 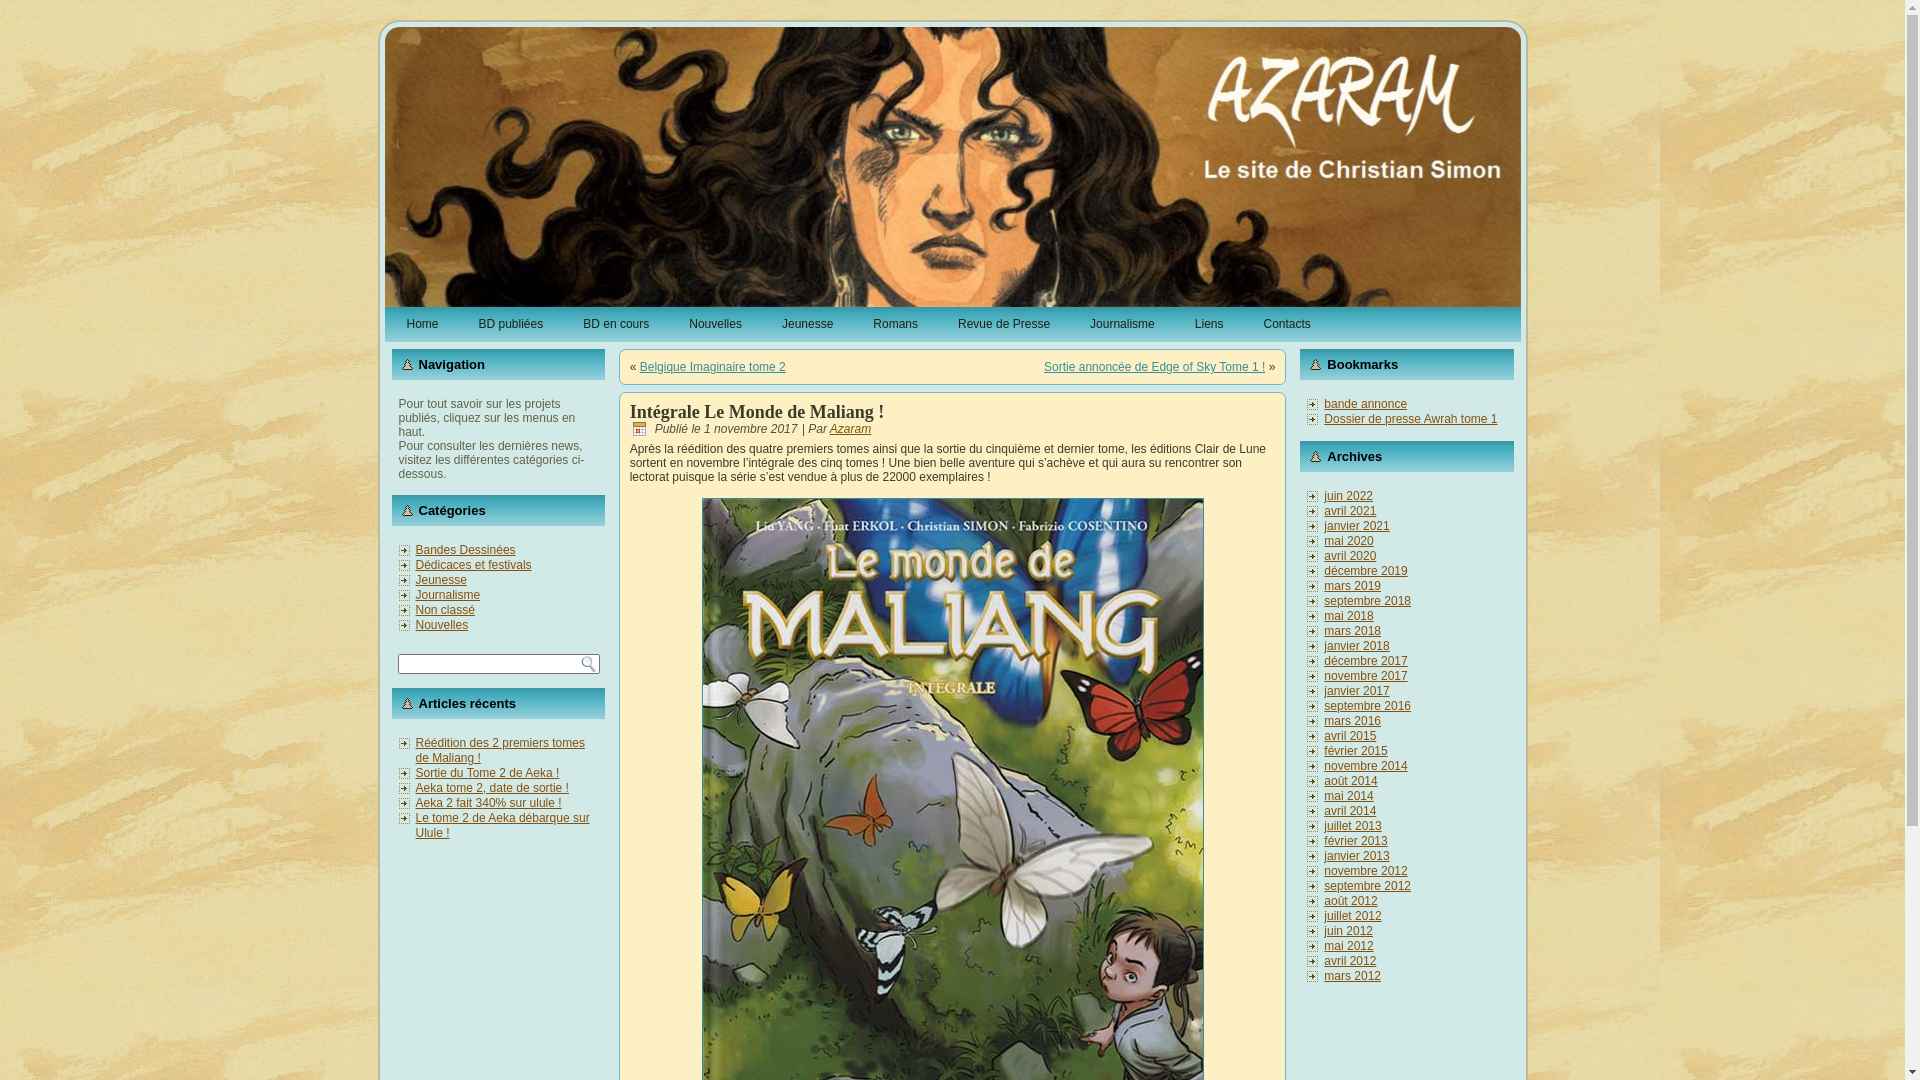 What do you see at coordinates (1366, 404) in the screenshot?
I see `bande annonce` at bounding box center [1366, 404].